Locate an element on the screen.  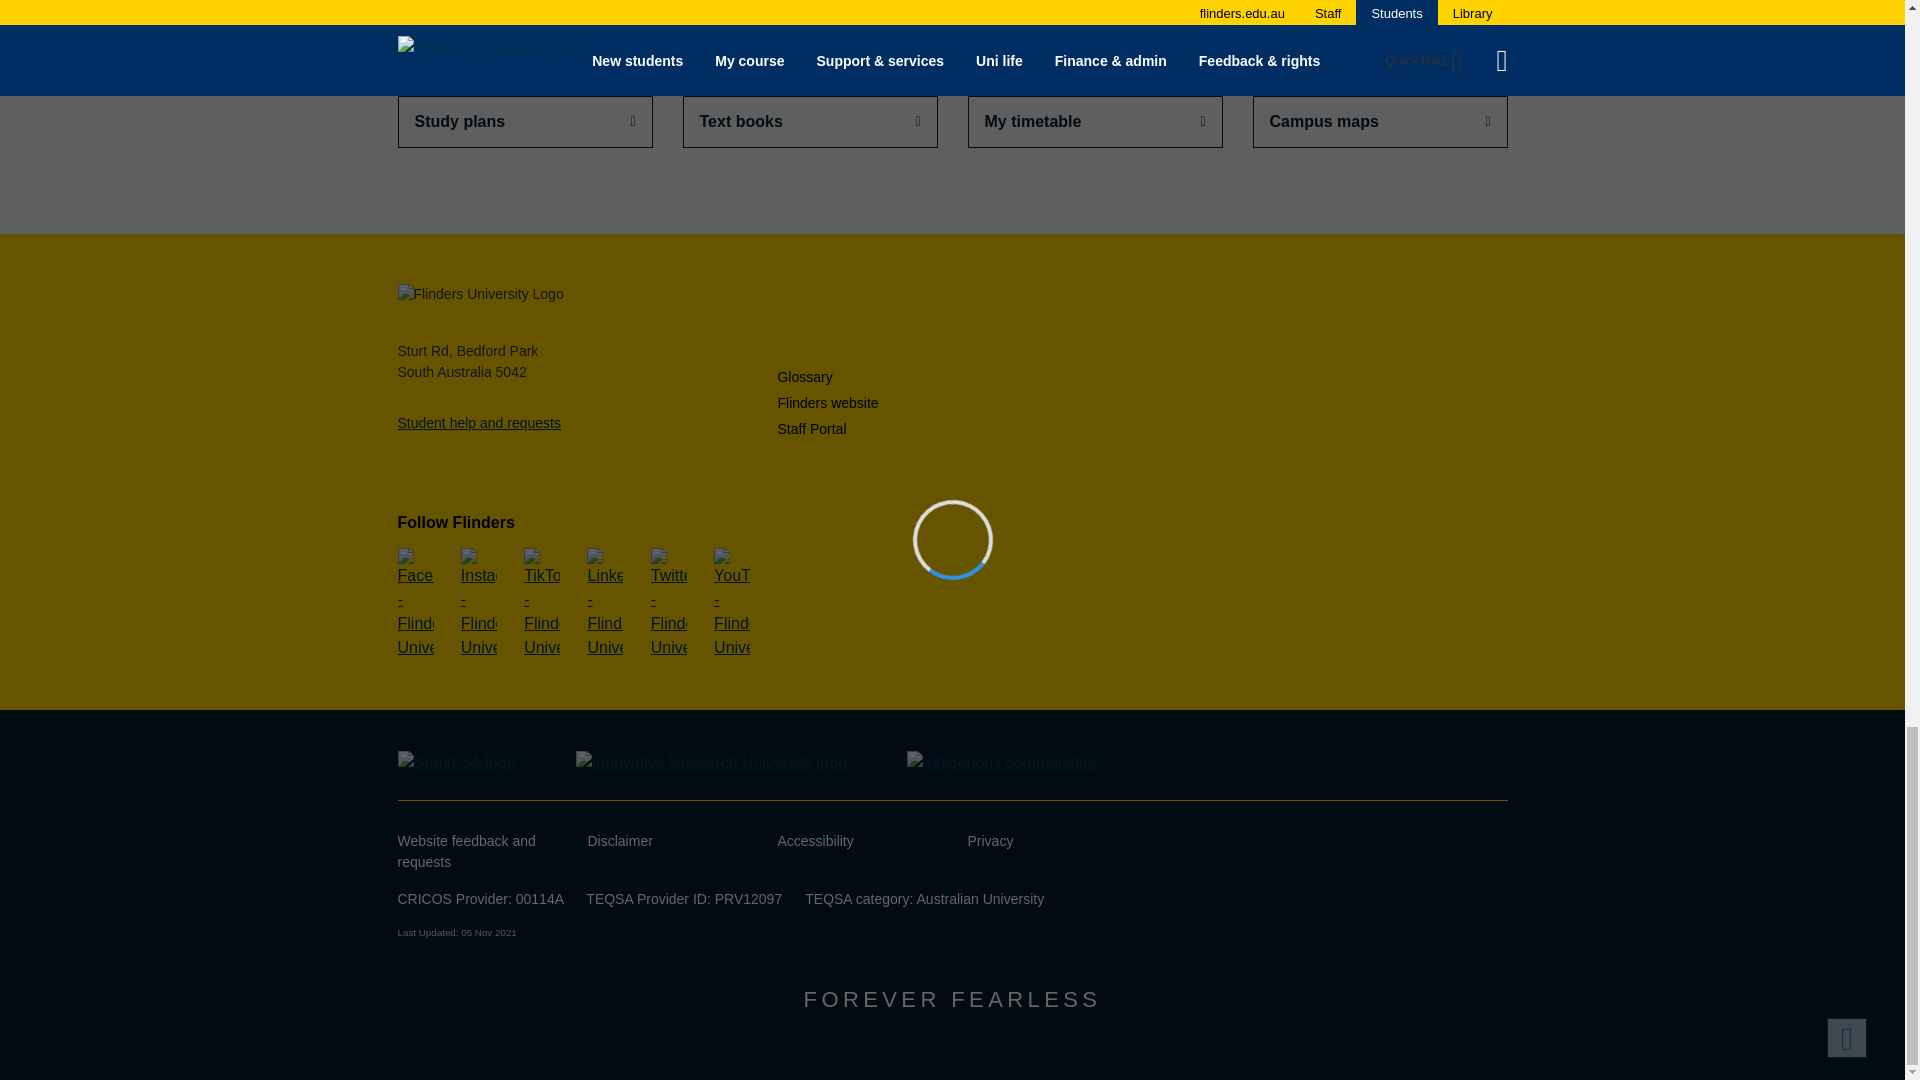
Privacy is located at coordinates (990, 840).